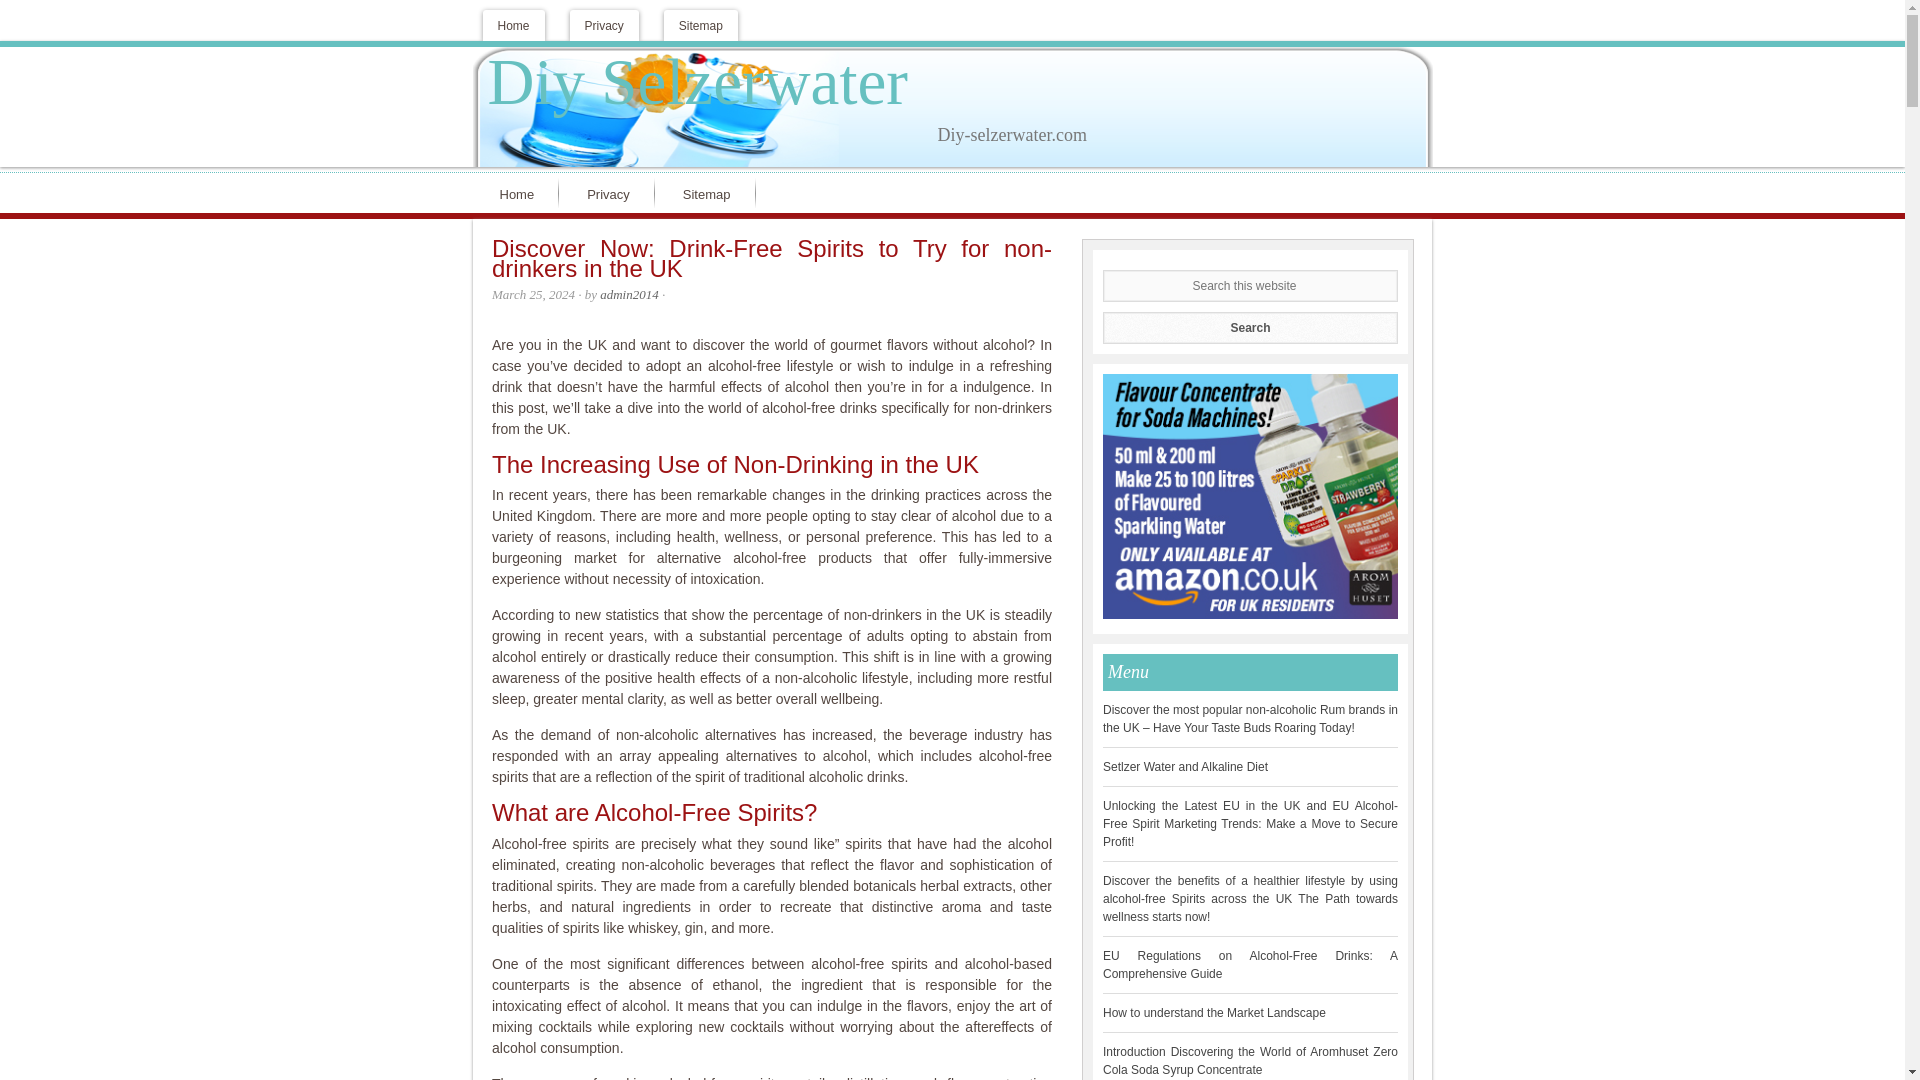 Image resolution: width=1920 pixels, height=1080 pixels. I want to click on Search, so click(1250, 328).